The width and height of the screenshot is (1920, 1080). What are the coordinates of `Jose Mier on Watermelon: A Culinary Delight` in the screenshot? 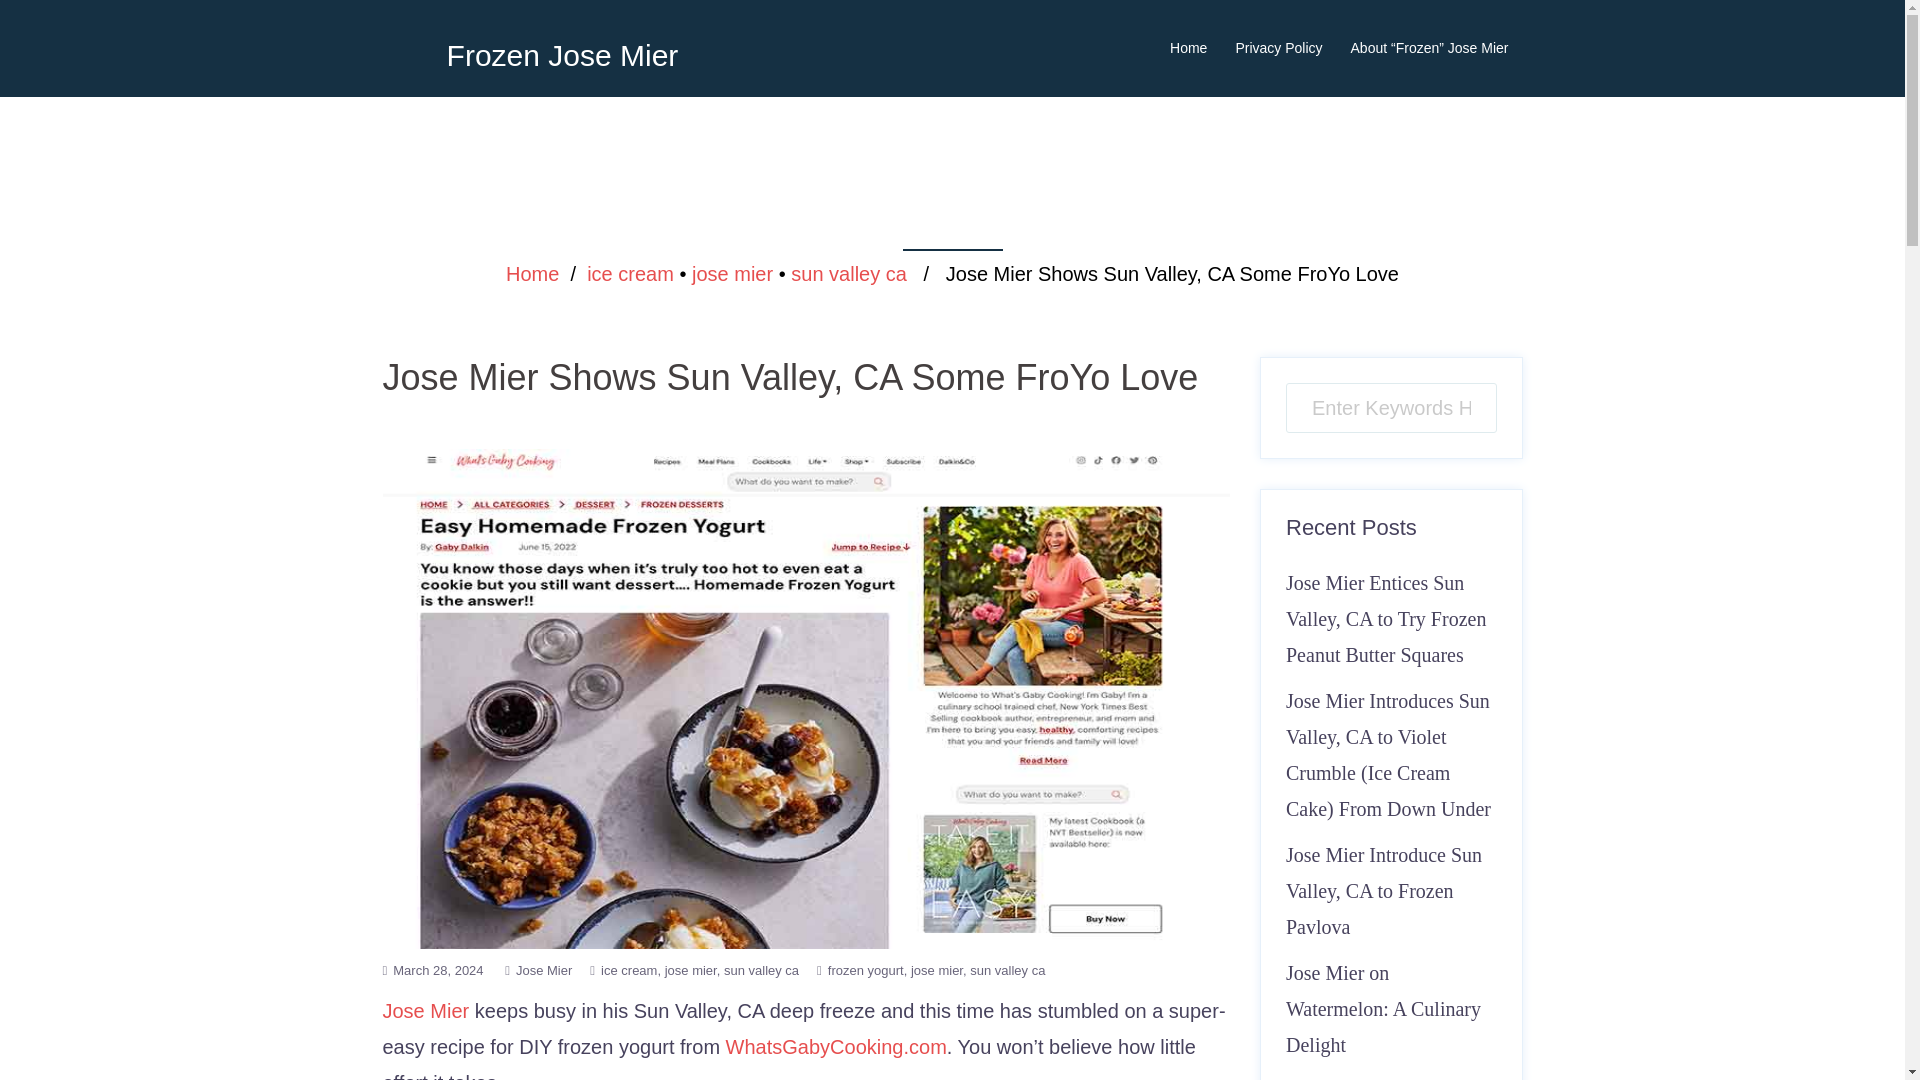 It's located at (1383, 1009).